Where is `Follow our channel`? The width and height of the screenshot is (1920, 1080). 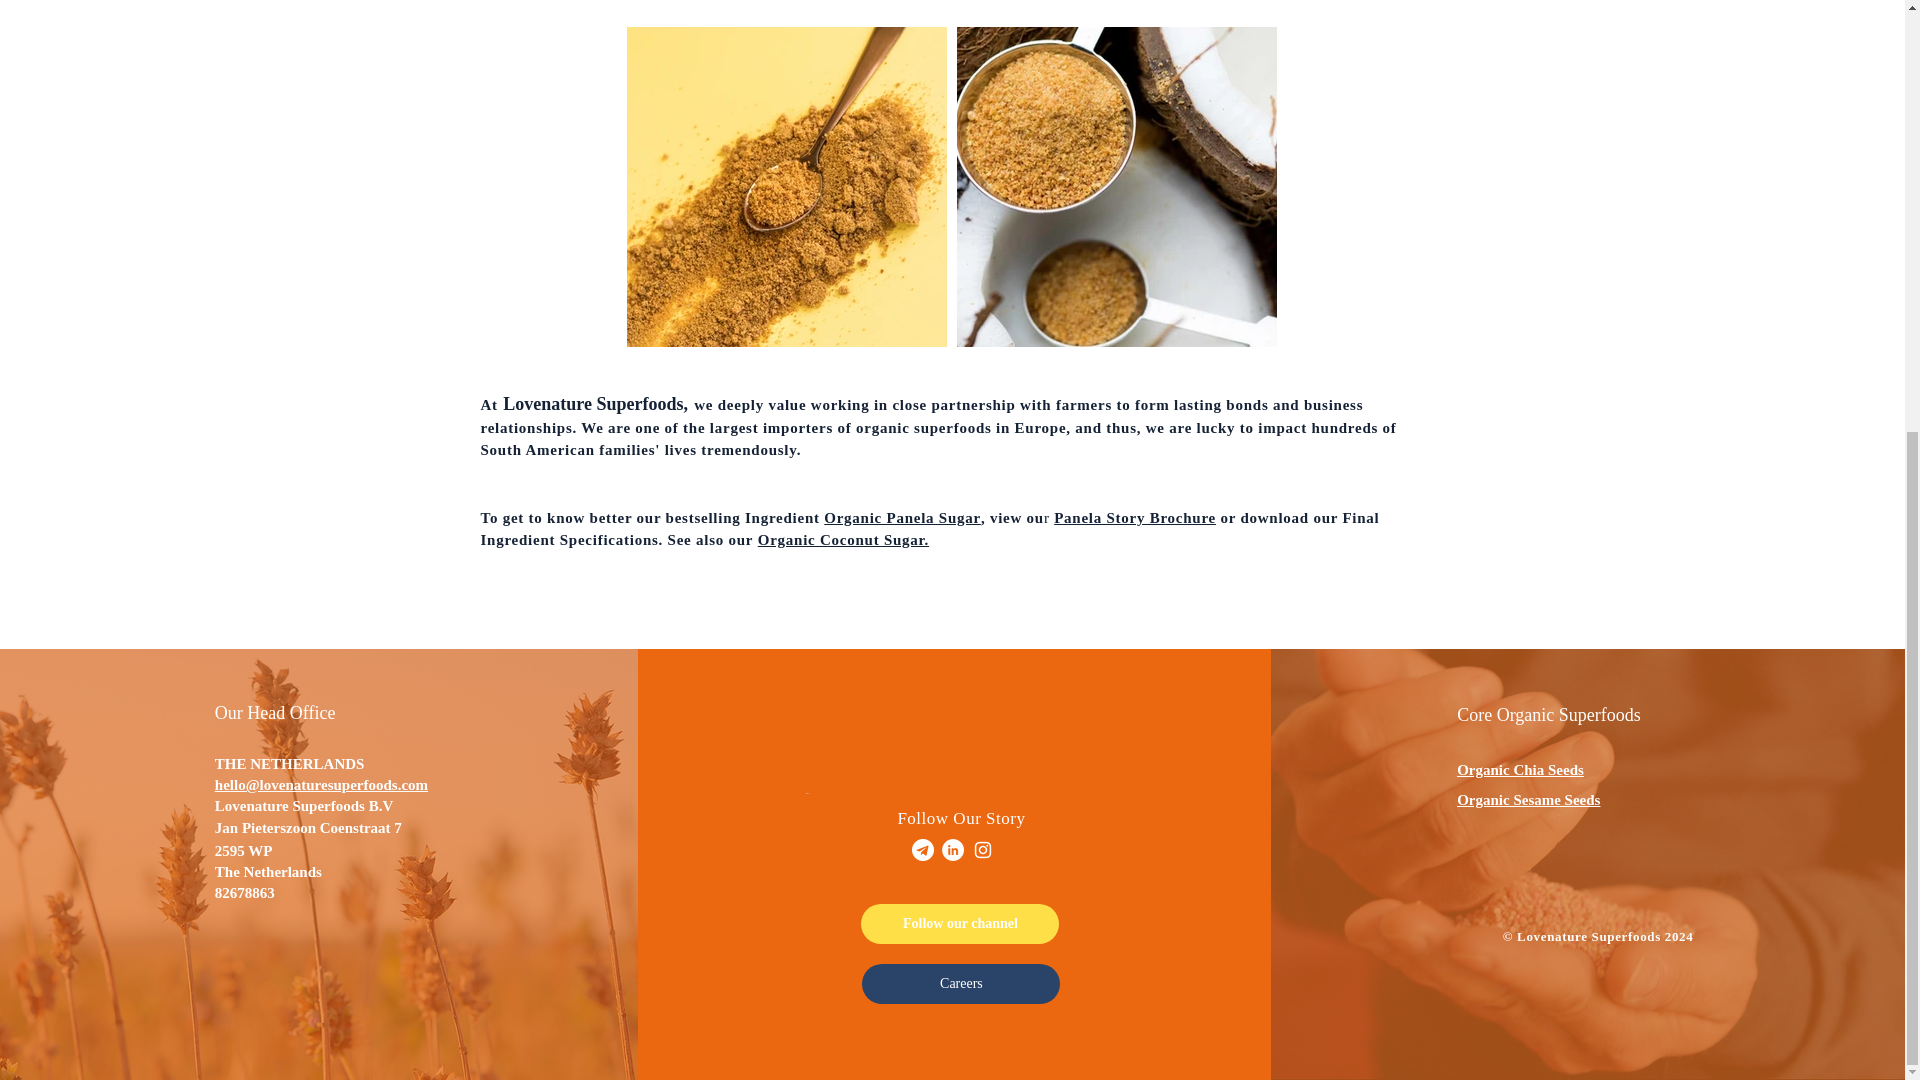
Follow our channel is located at coordinates (960, 923).